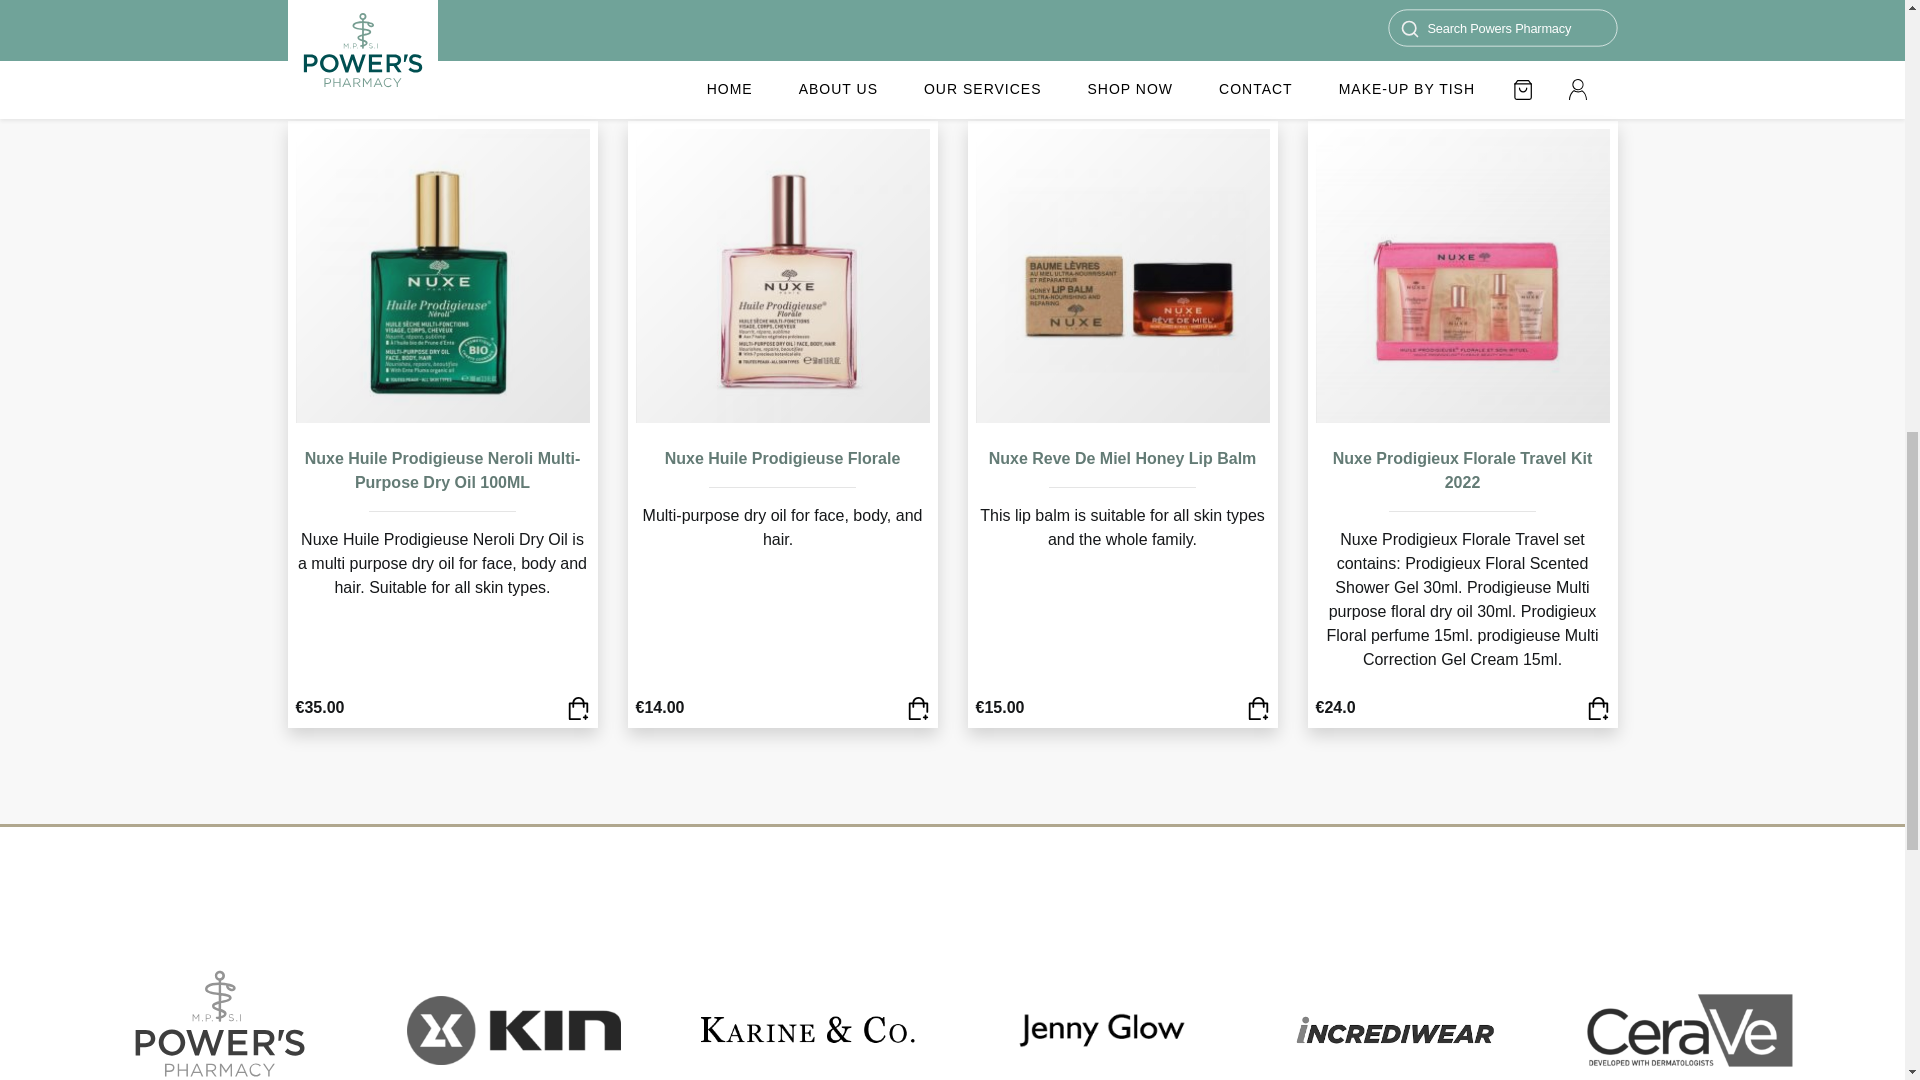 Image resolution: width=1920 pixels, height=1080 pixels. I want to click on Shop Nuxe Huile Prodigieuse Florale, so click(782, 458).